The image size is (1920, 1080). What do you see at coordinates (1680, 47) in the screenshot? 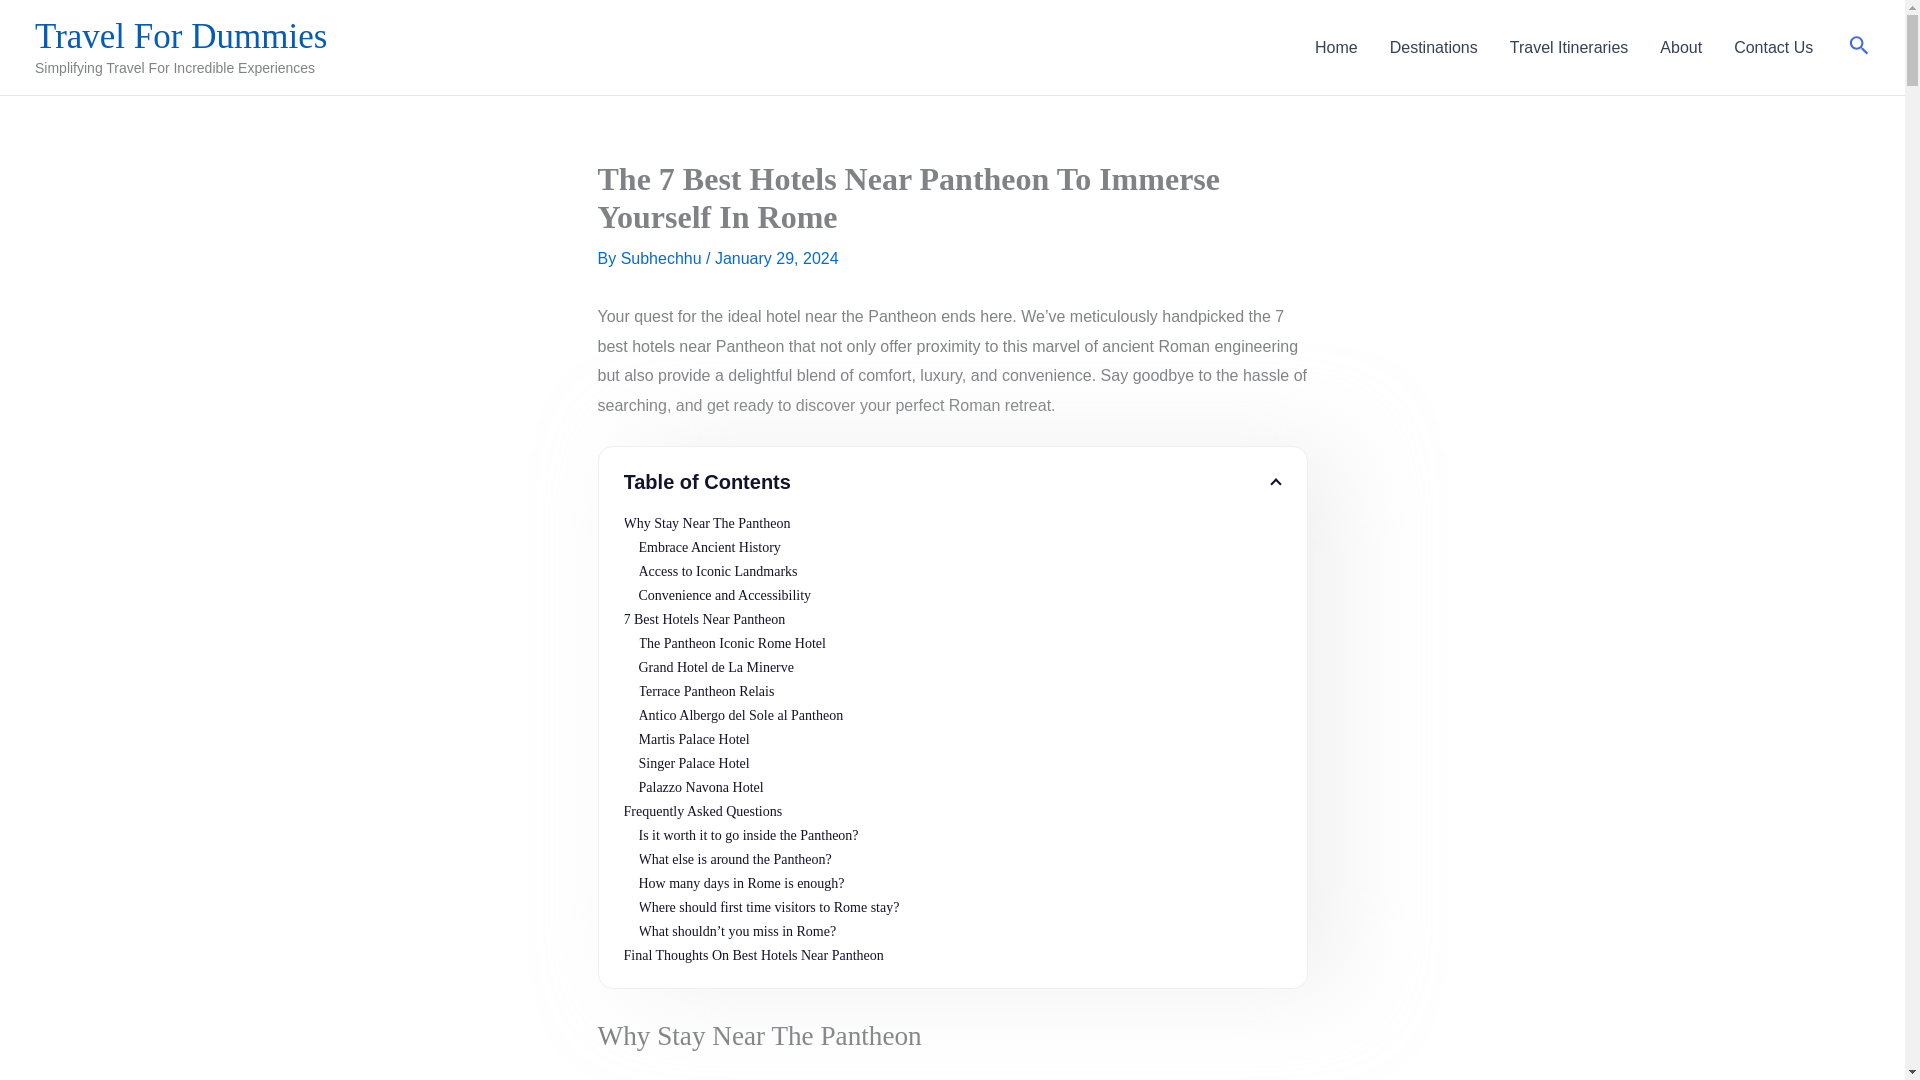
I see `About` at bounding box center [1680, 47].